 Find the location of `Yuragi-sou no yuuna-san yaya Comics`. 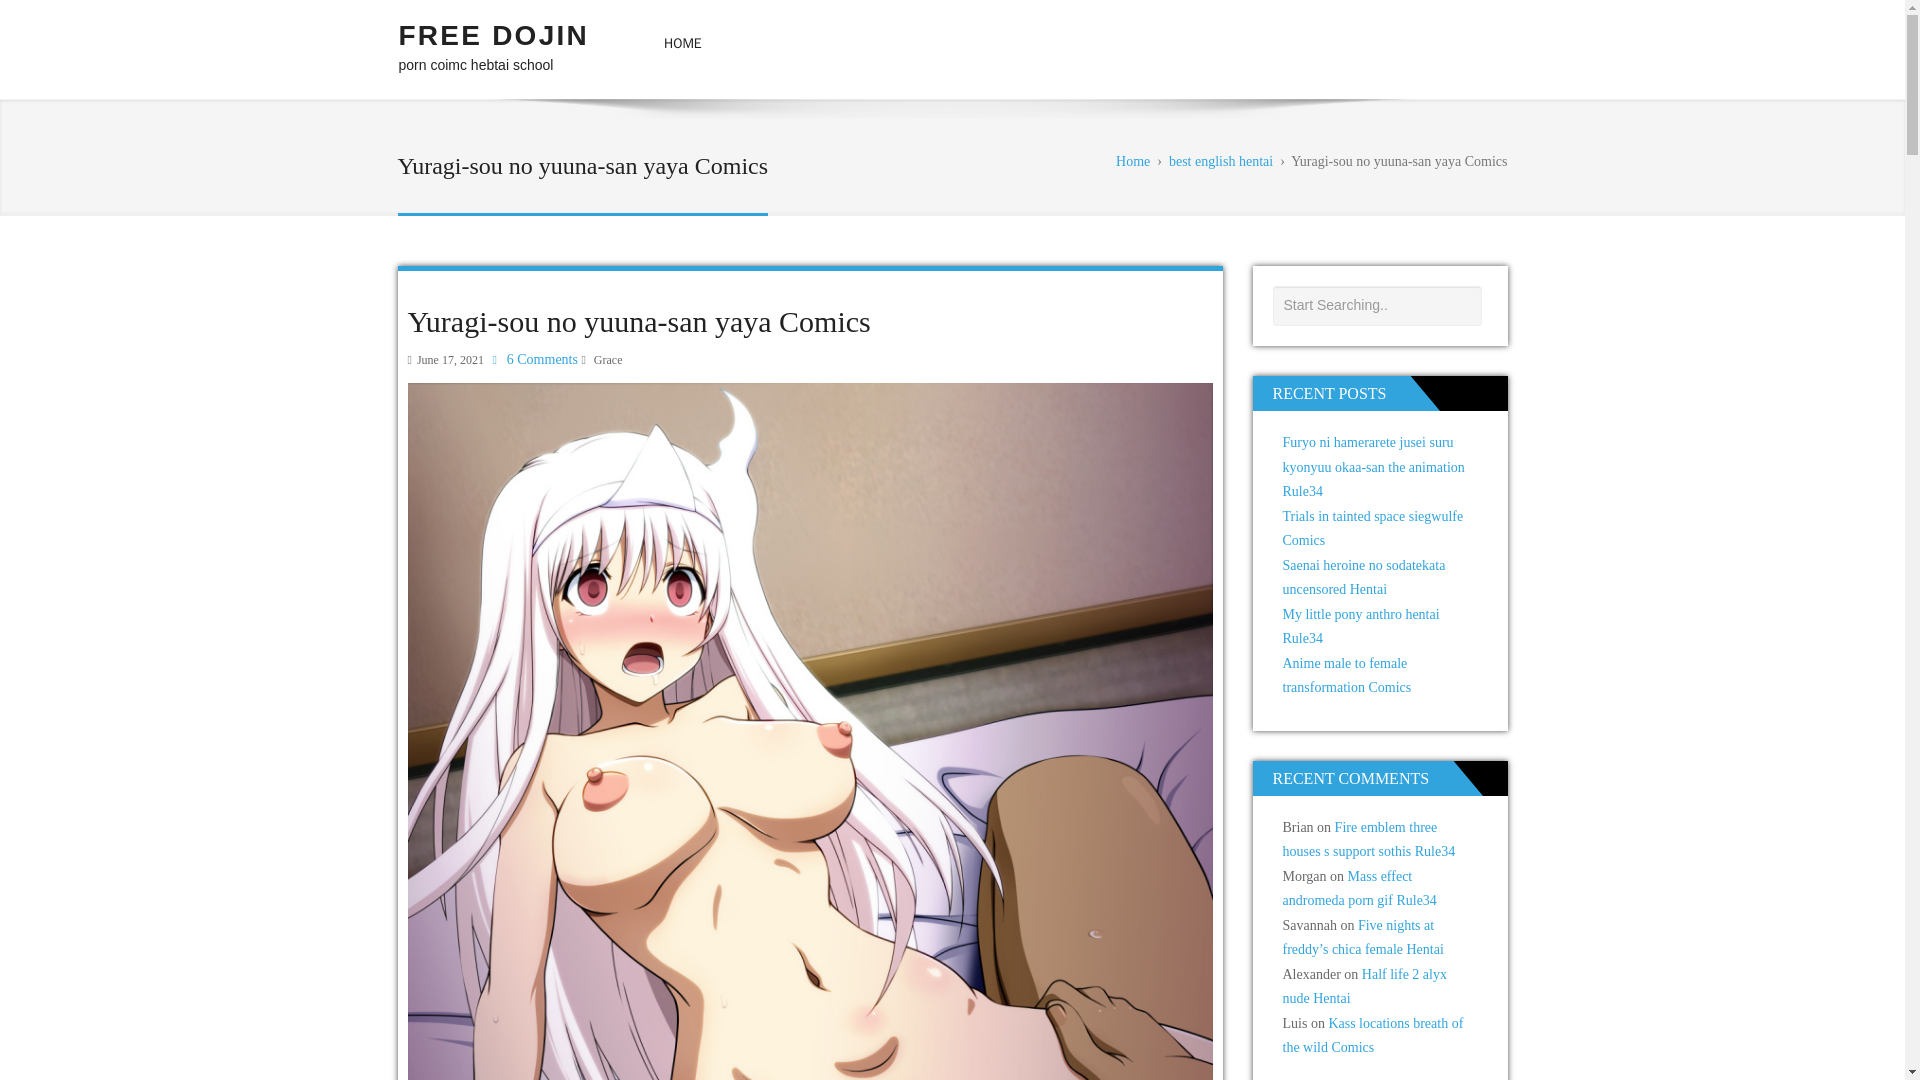

Yuragi-sou no yuuna-san yaya Comics is located at coordinates (639, 321).